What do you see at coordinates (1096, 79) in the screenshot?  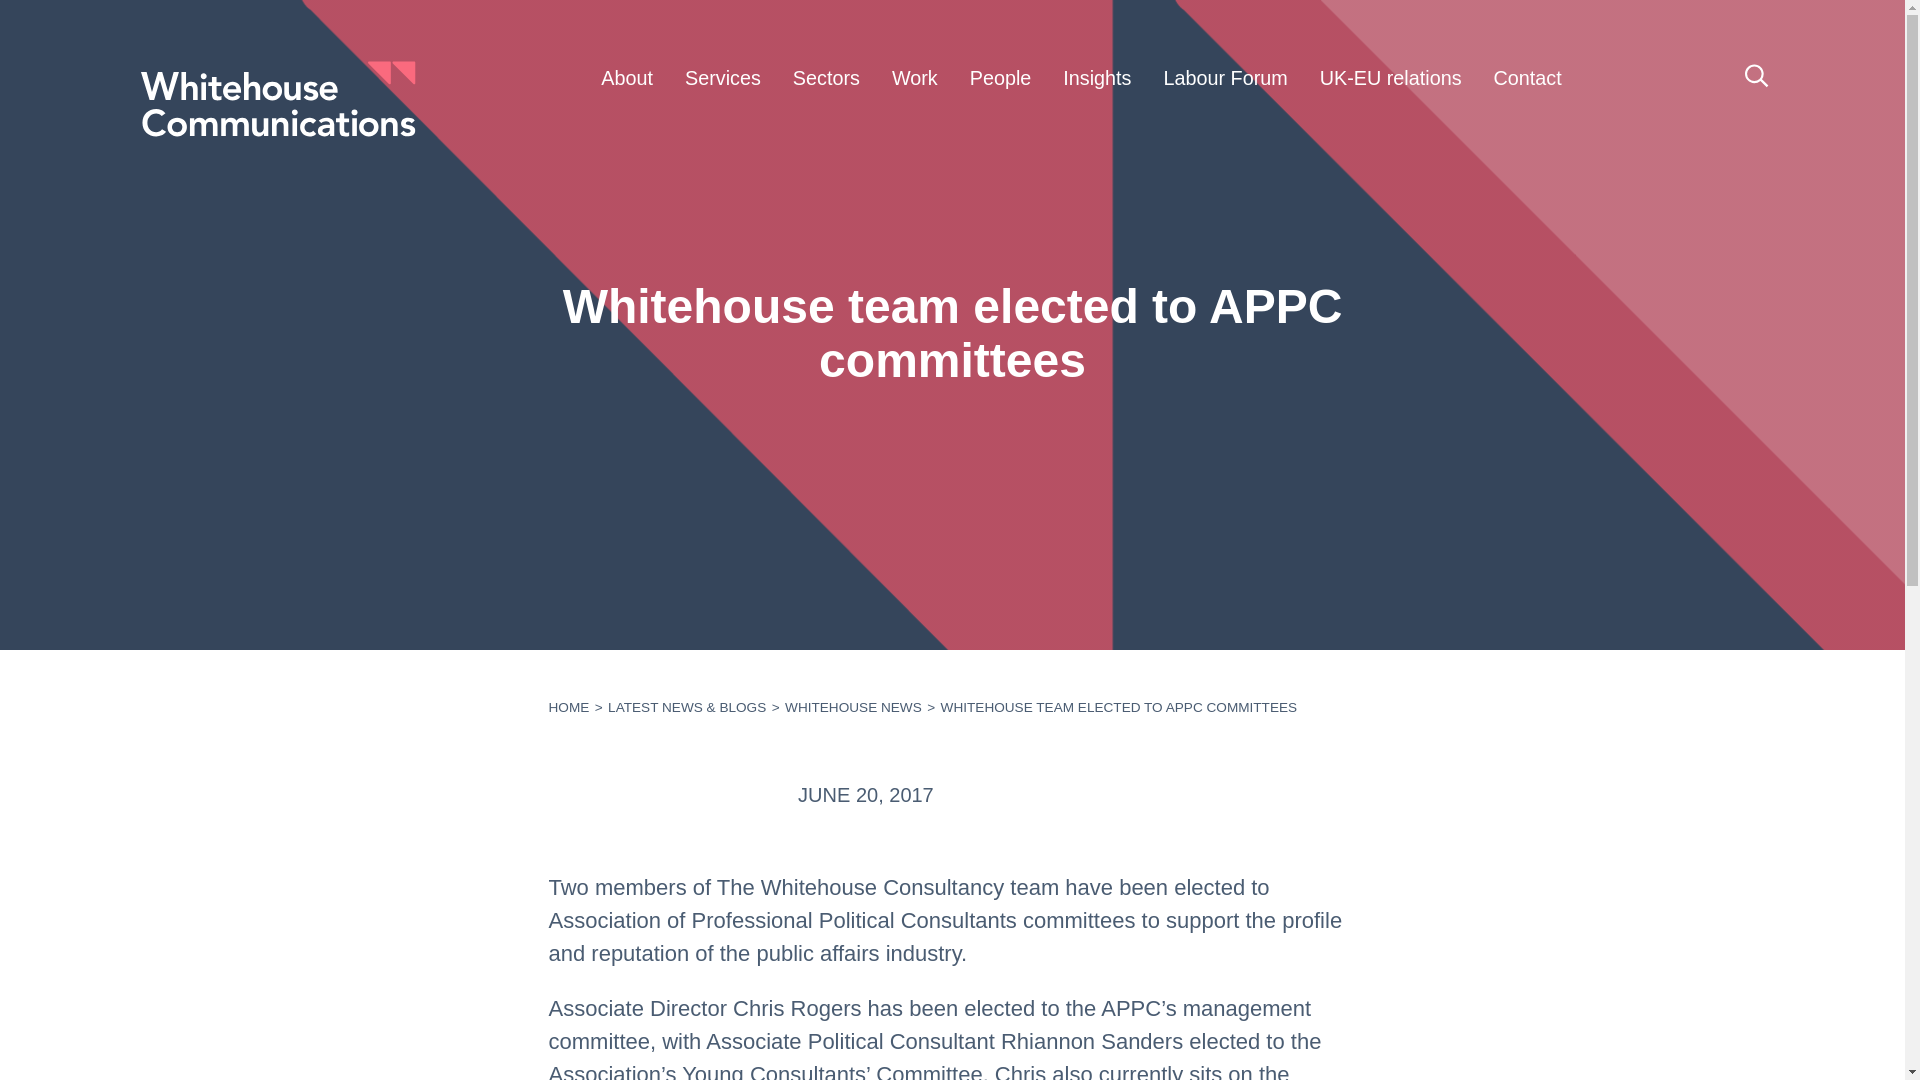 I see `Insights` at bounding box center [1096, 79].